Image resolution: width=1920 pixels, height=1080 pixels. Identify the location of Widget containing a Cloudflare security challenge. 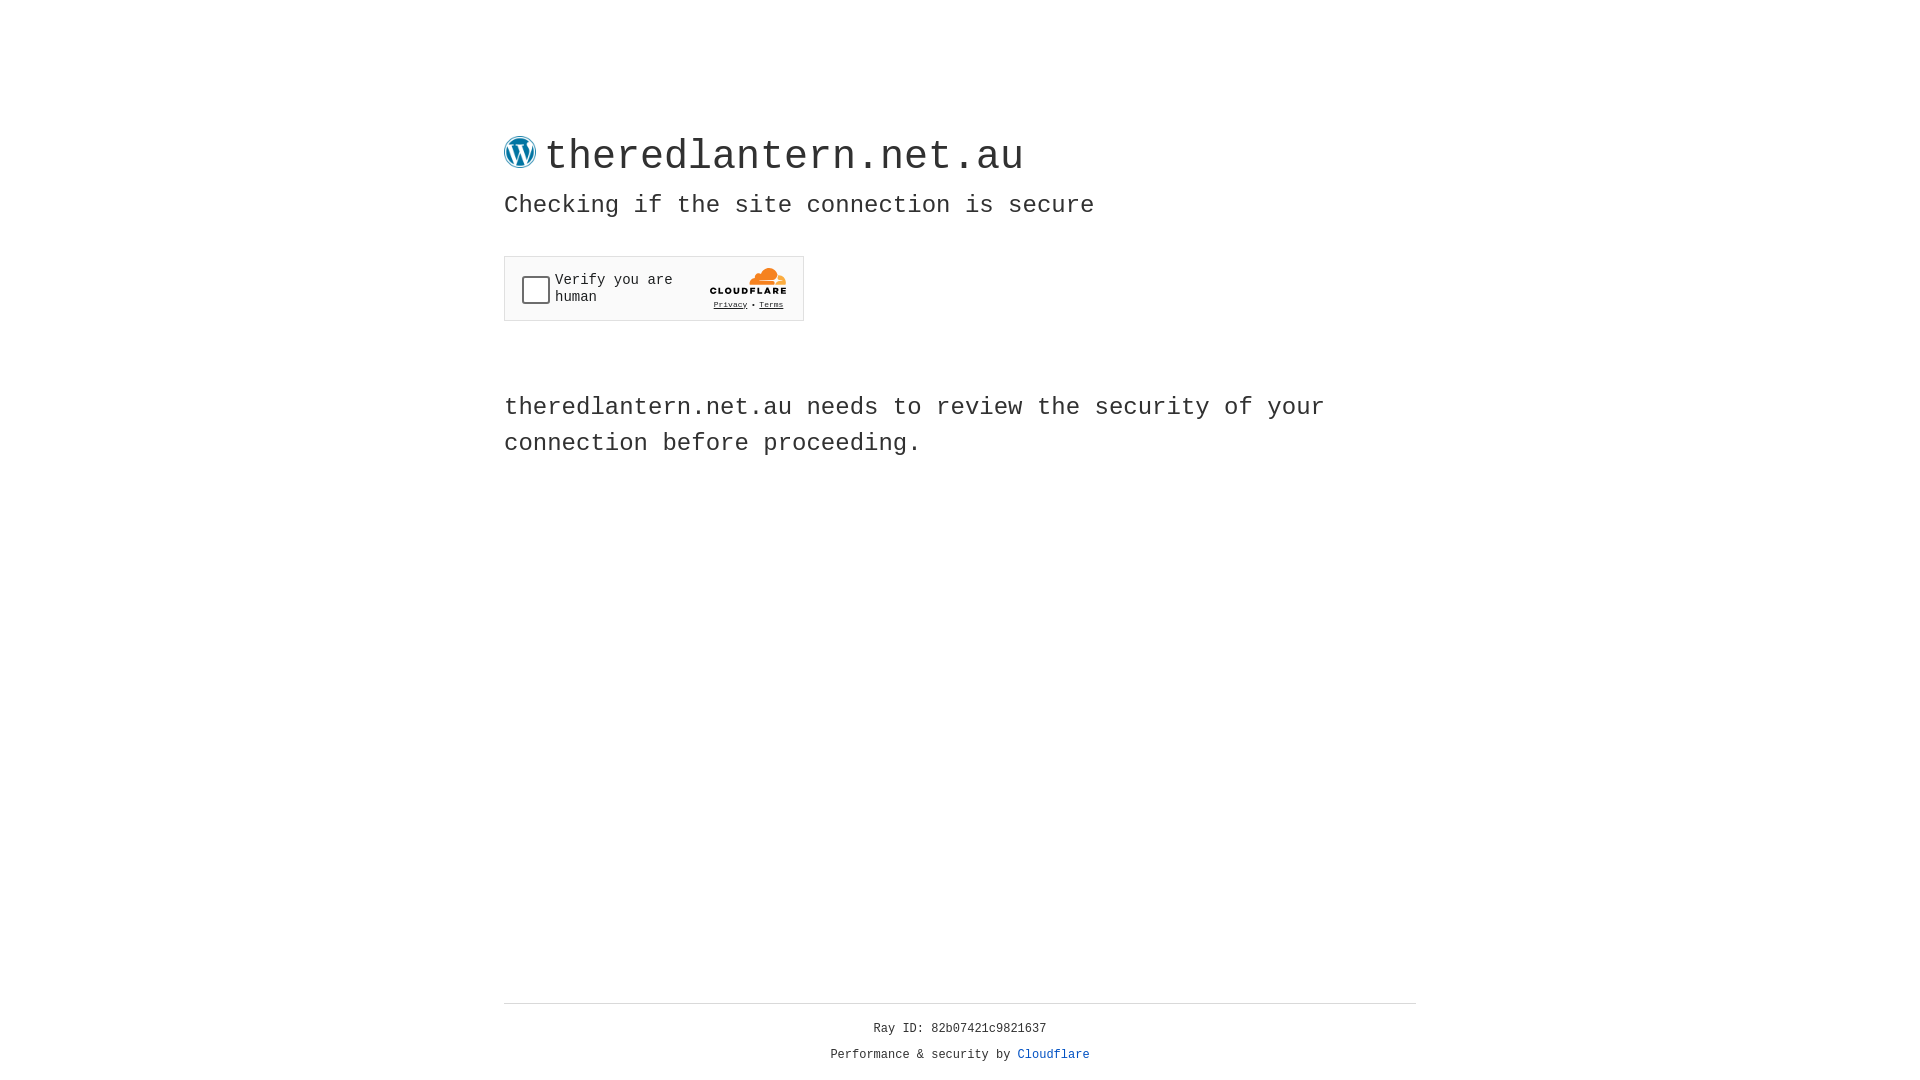
(654, 288).